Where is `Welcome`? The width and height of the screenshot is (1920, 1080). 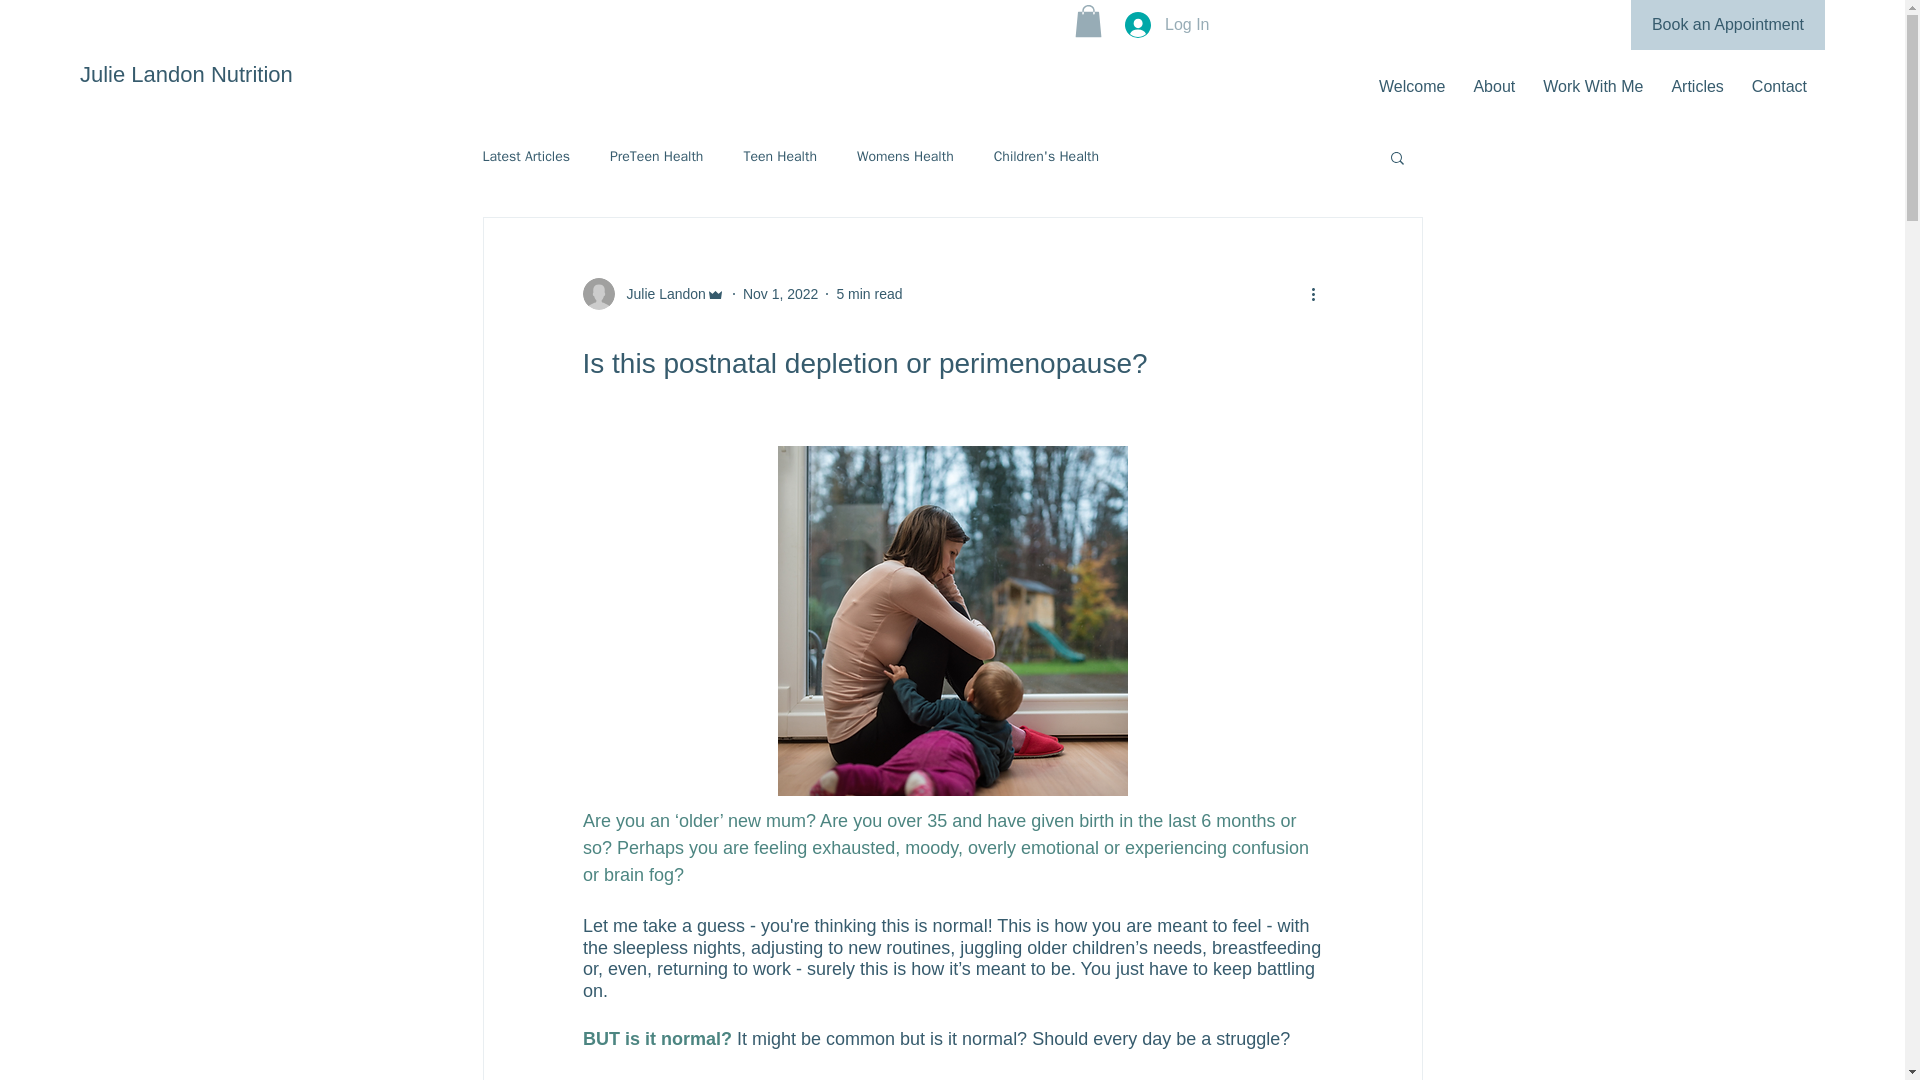
Welcome is located at coordinates (1412, 86).